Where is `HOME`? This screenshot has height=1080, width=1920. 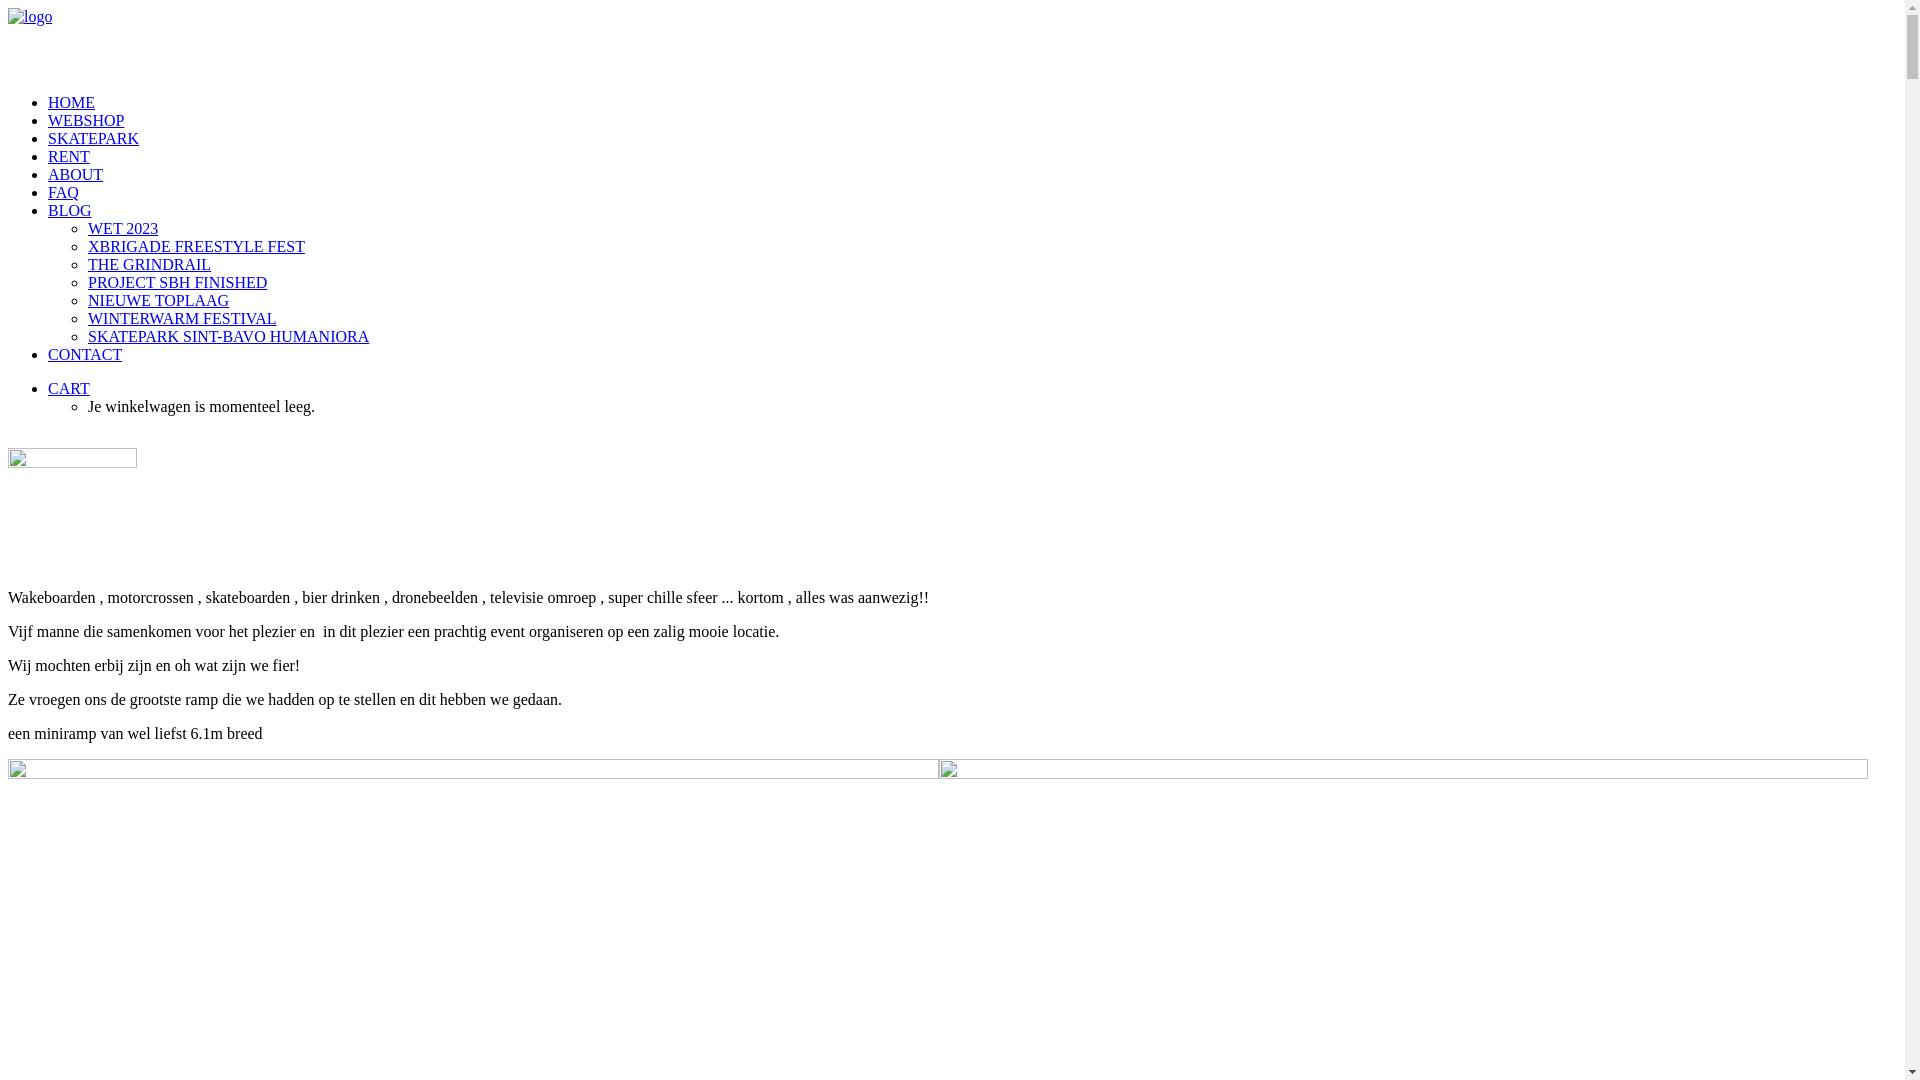 HOME is located at coordinates (72, 102).